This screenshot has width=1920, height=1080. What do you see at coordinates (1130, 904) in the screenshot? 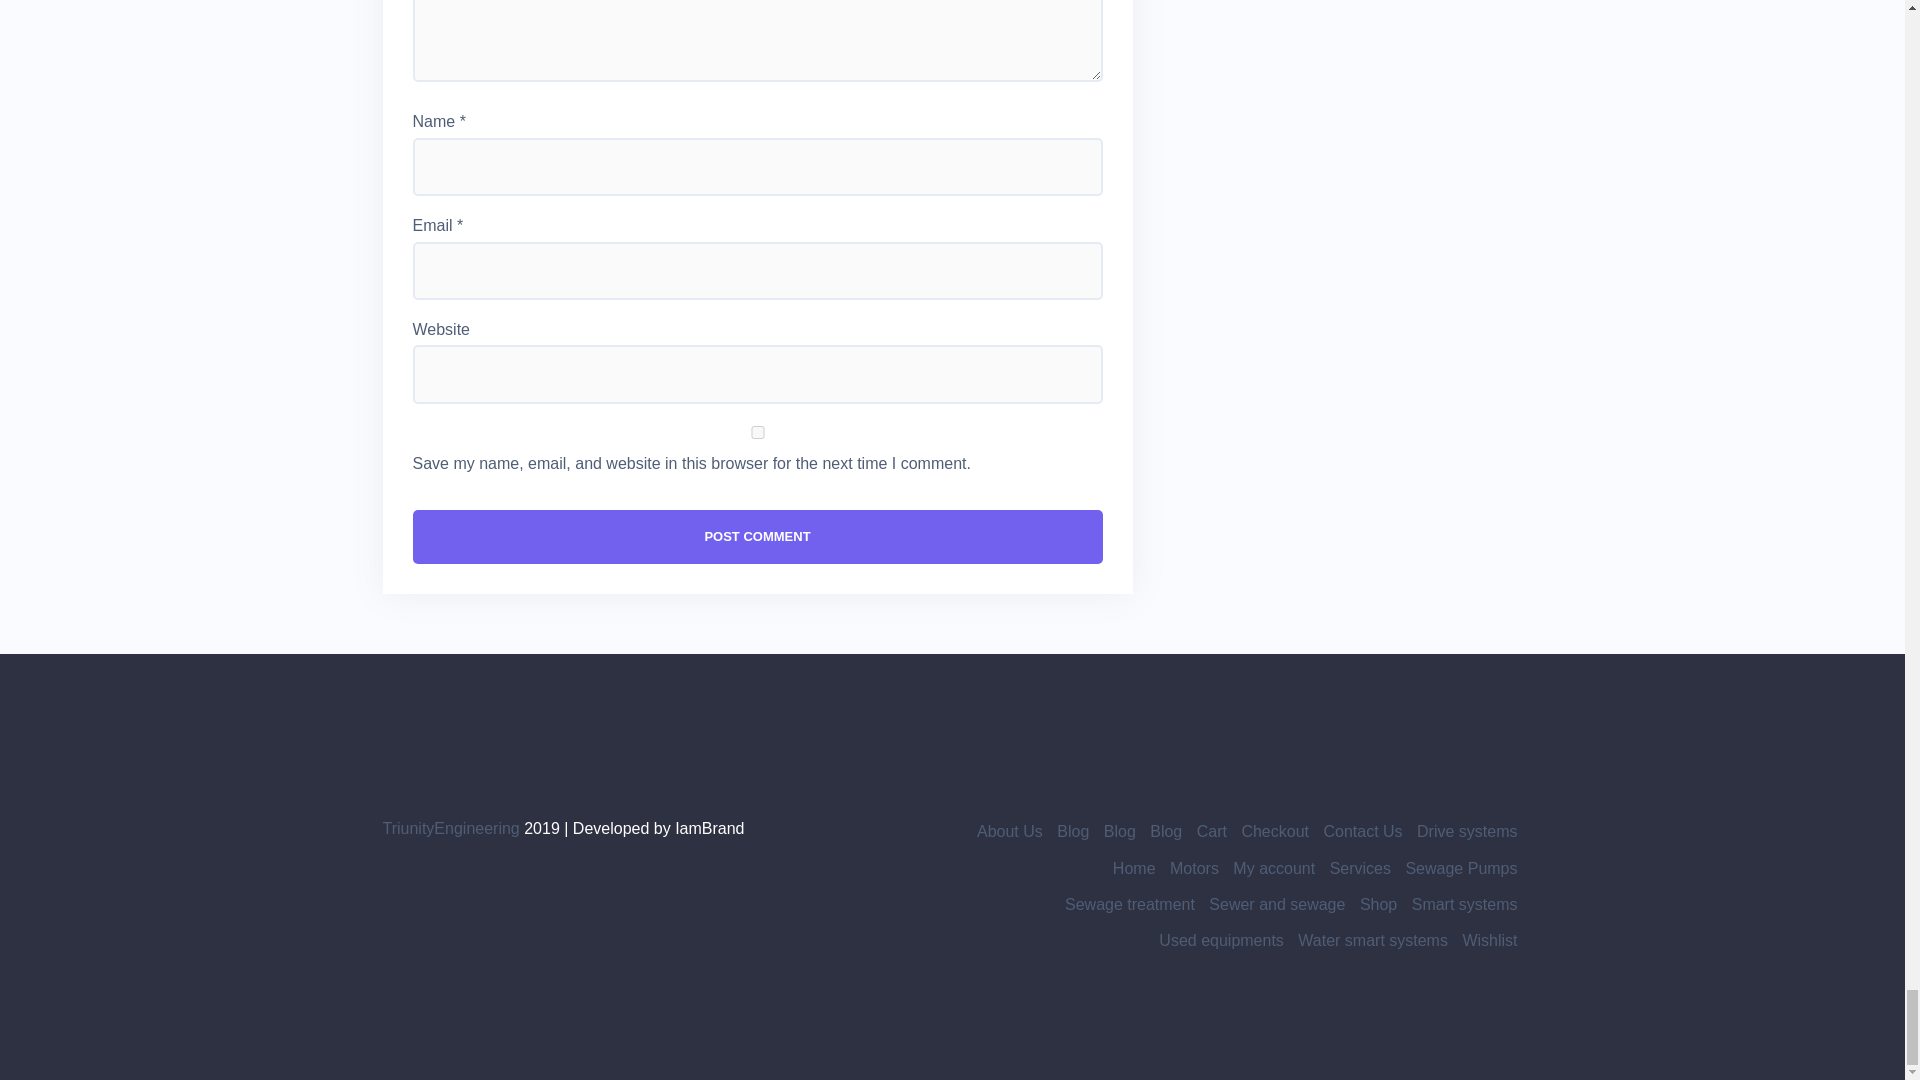
I see `Sewage treatment` at bounding box center [1130, 904].